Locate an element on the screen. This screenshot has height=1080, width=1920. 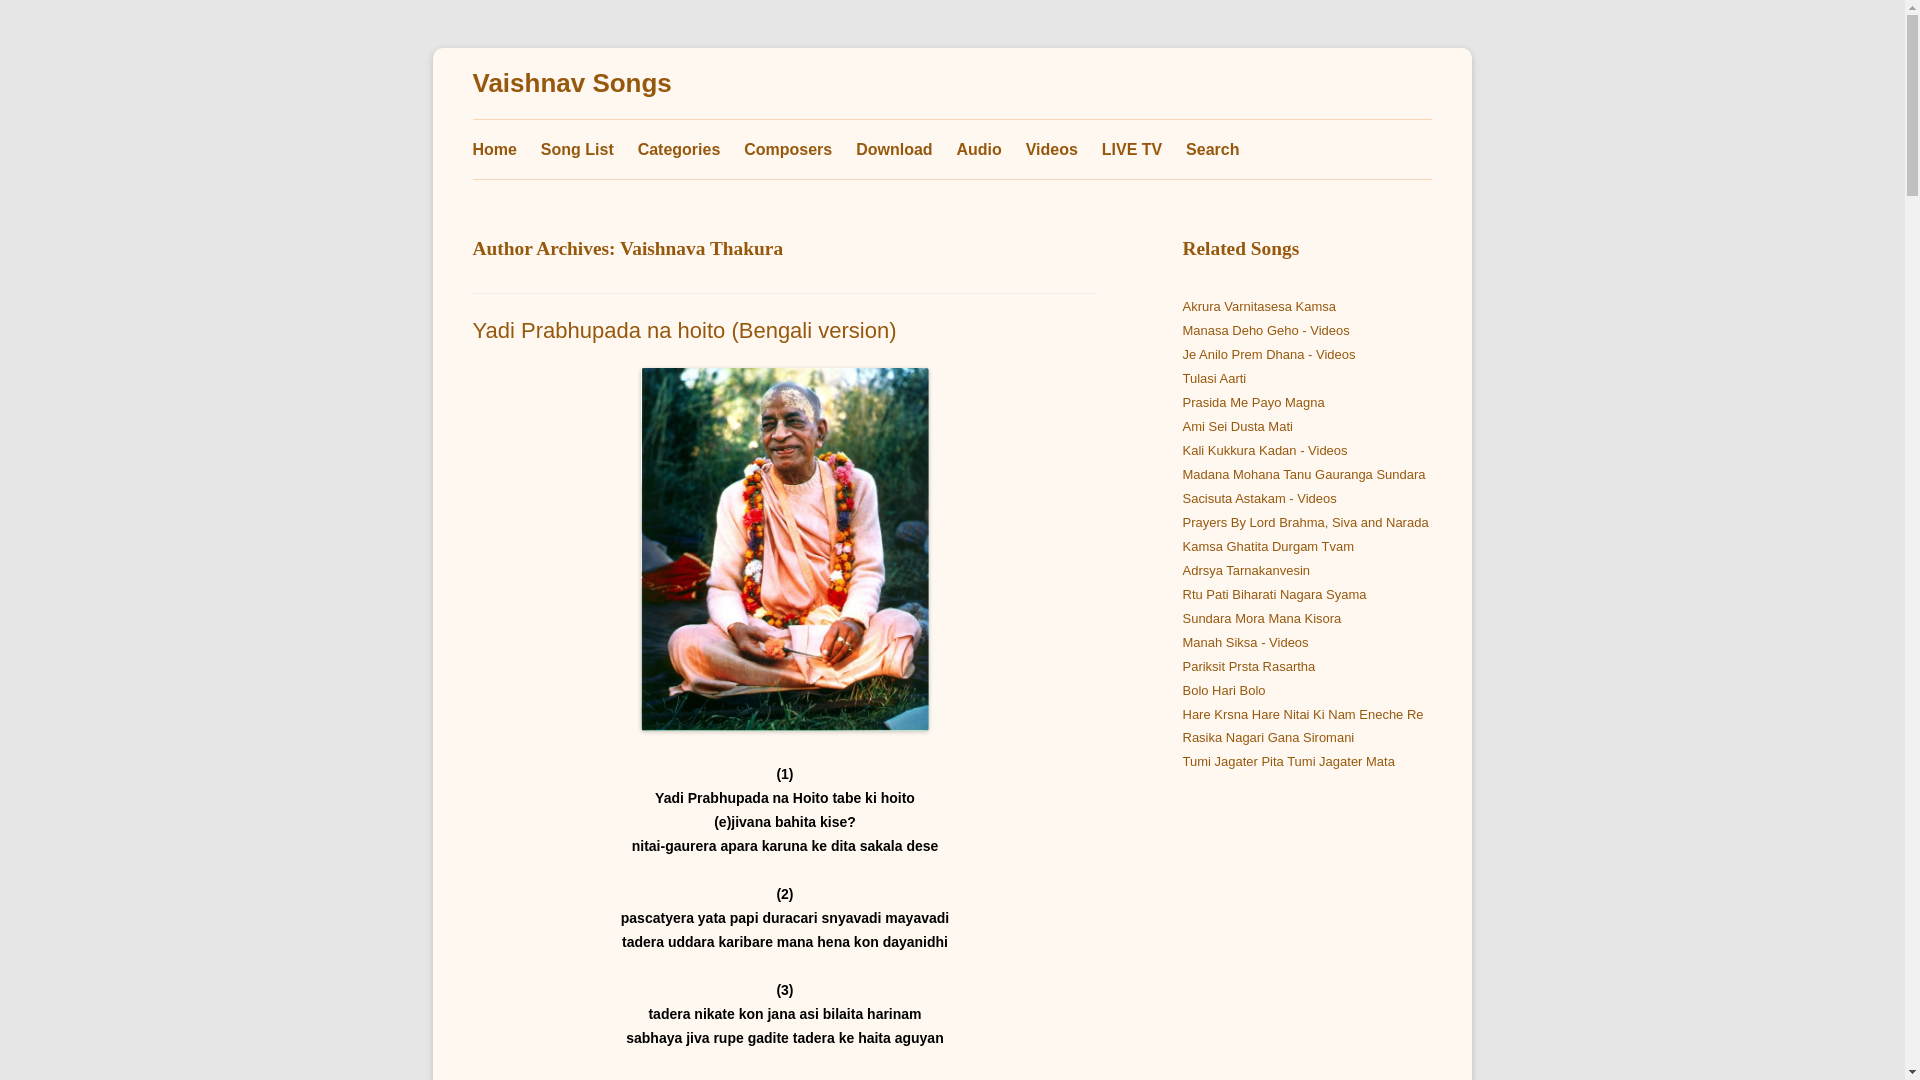
Download is located at coordinates (894, 149).